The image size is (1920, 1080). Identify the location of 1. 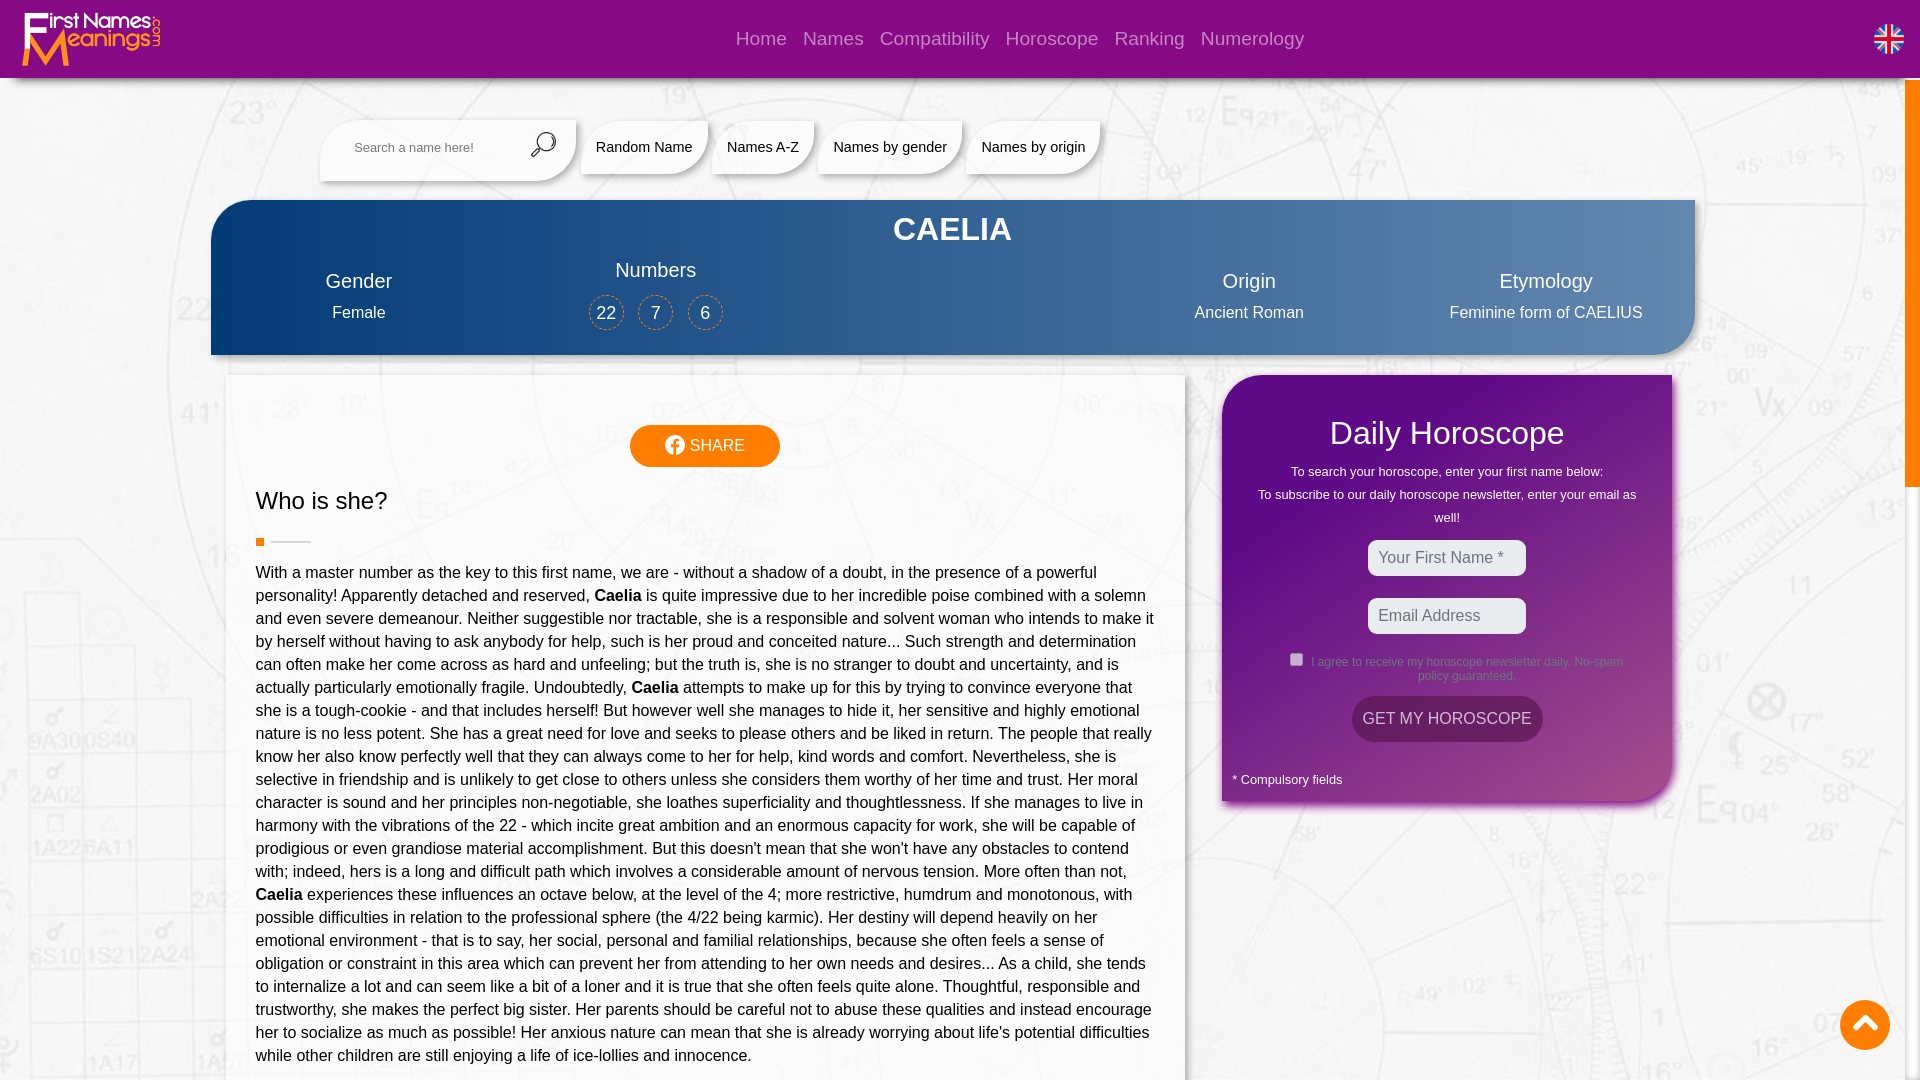
(1296, 660).